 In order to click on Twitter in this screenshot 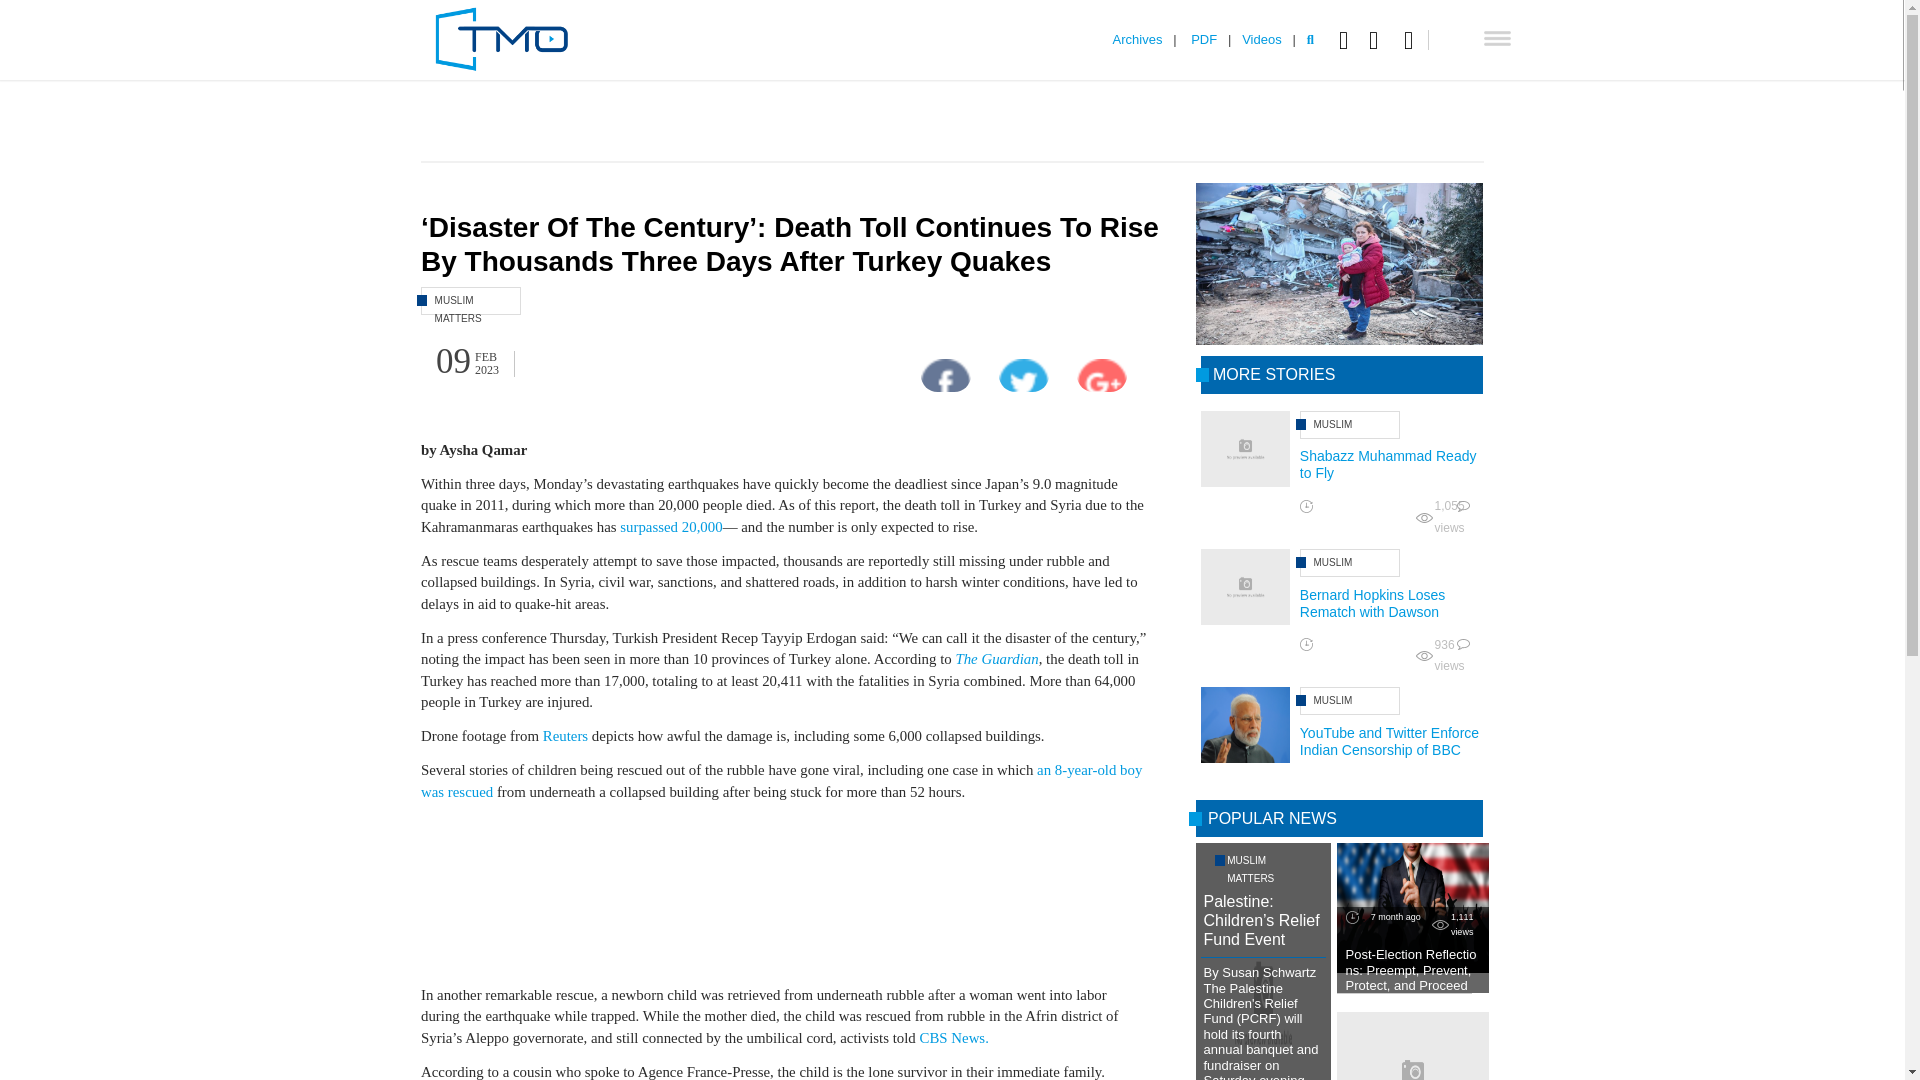, I will do `click(1378, 40)`.